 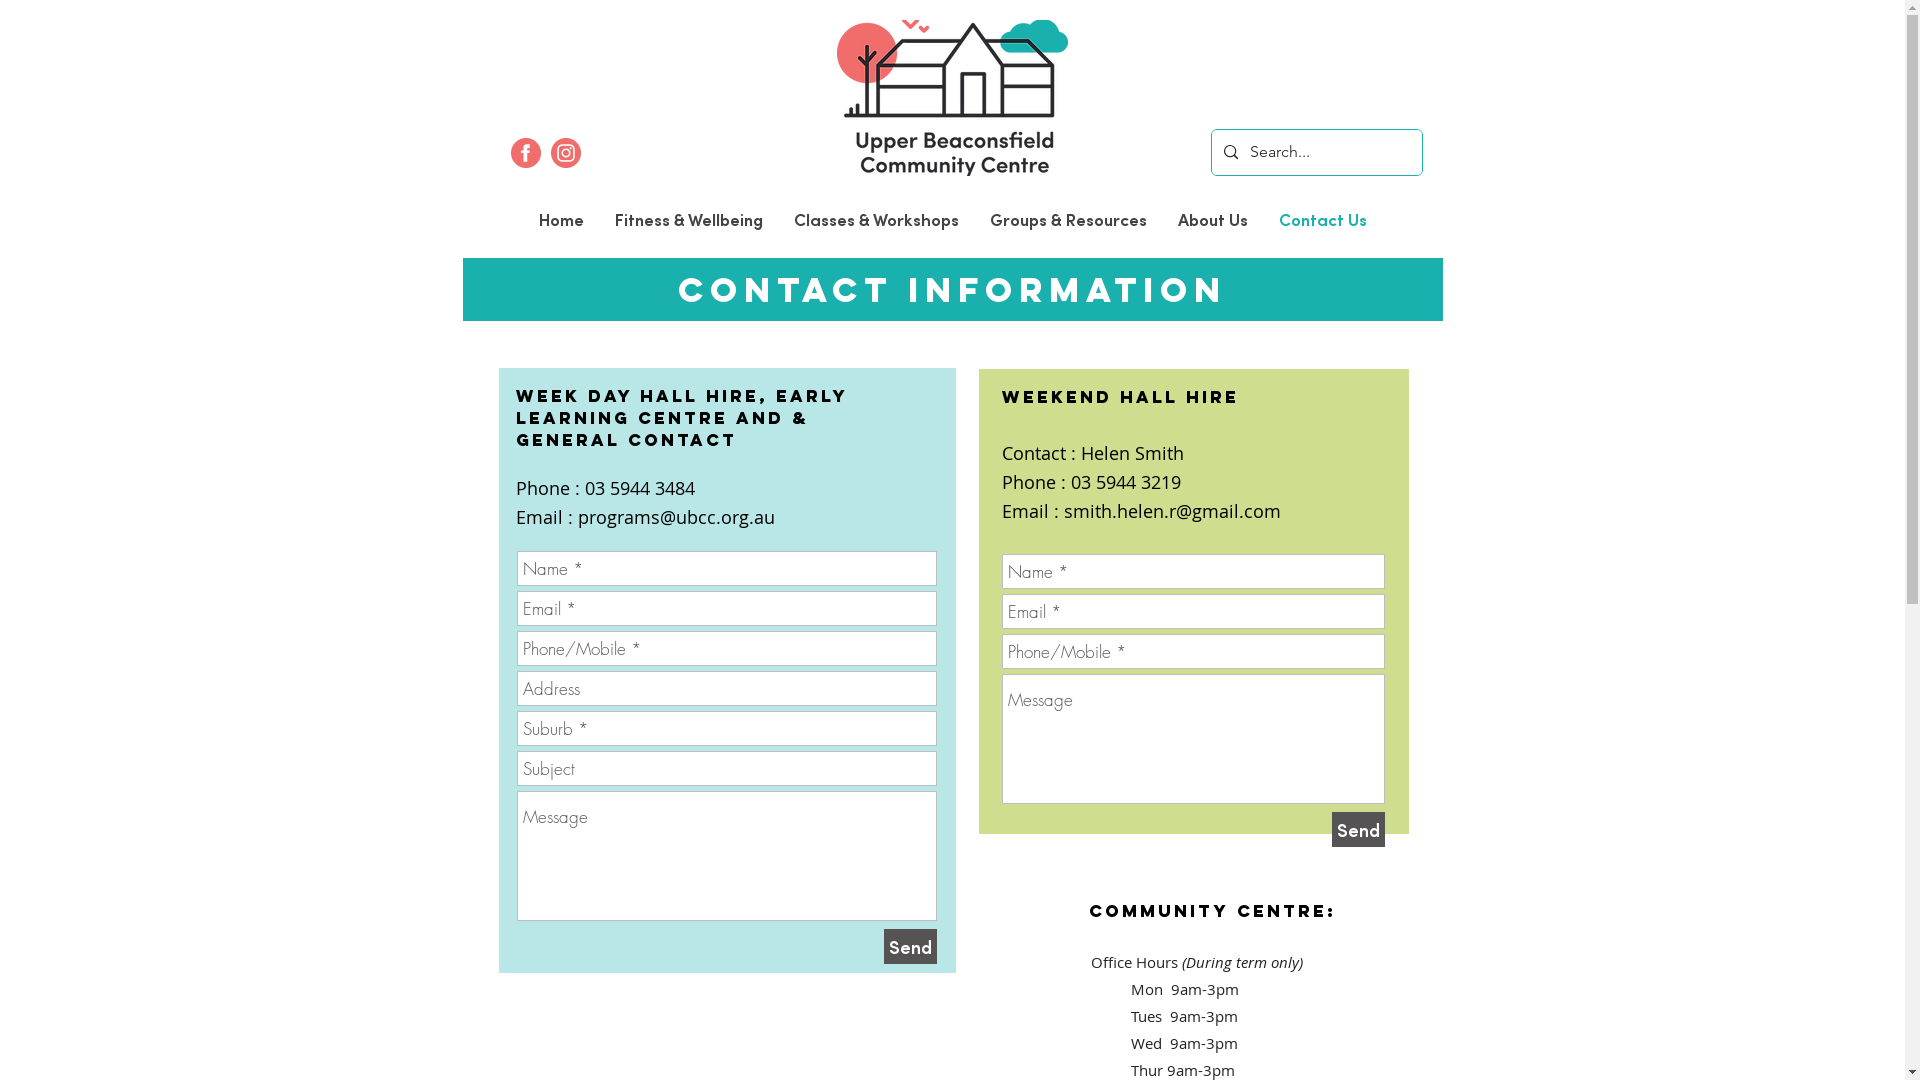 What do you see at coordinates (1322, 220) in the screenshot?
I see `Contact Us` at bounding box center [1322, 220].